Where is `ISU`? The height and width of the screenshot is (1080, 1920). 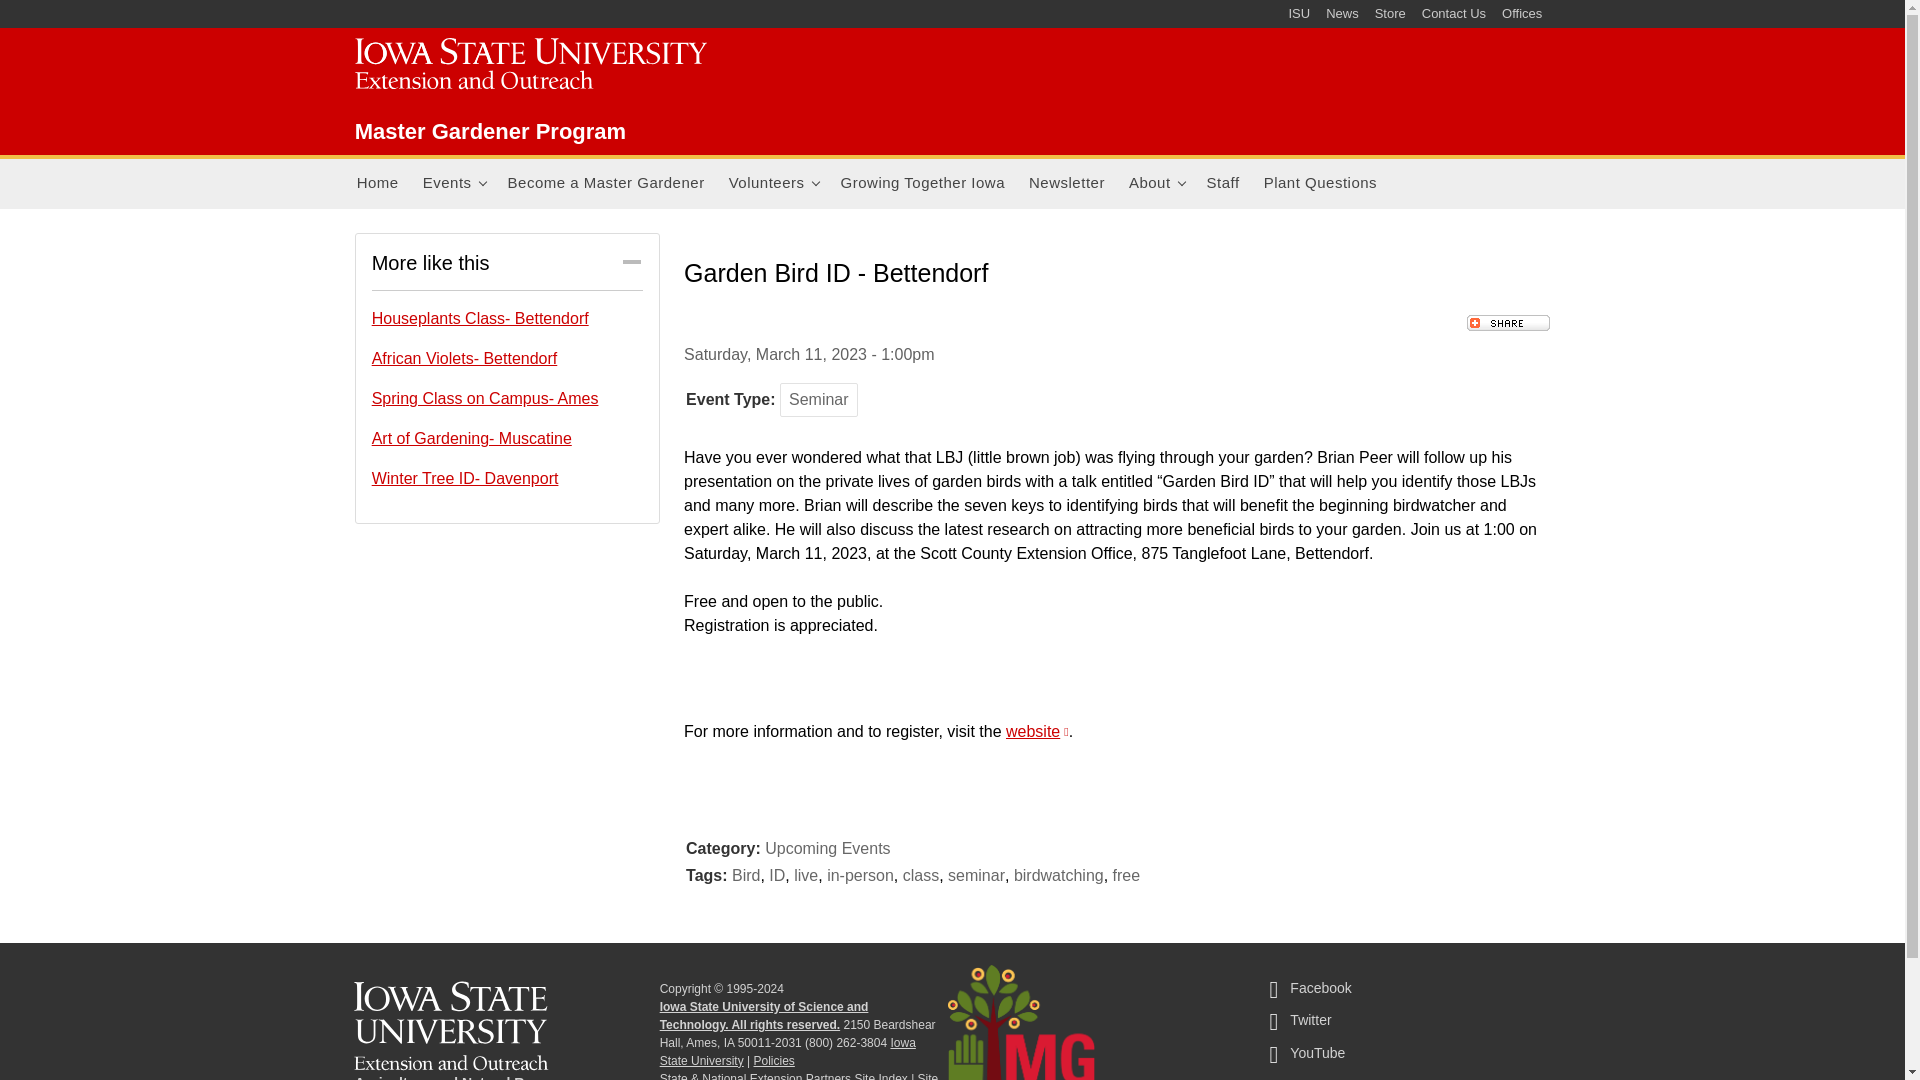 ISU is located at coordinates (1298, 14).